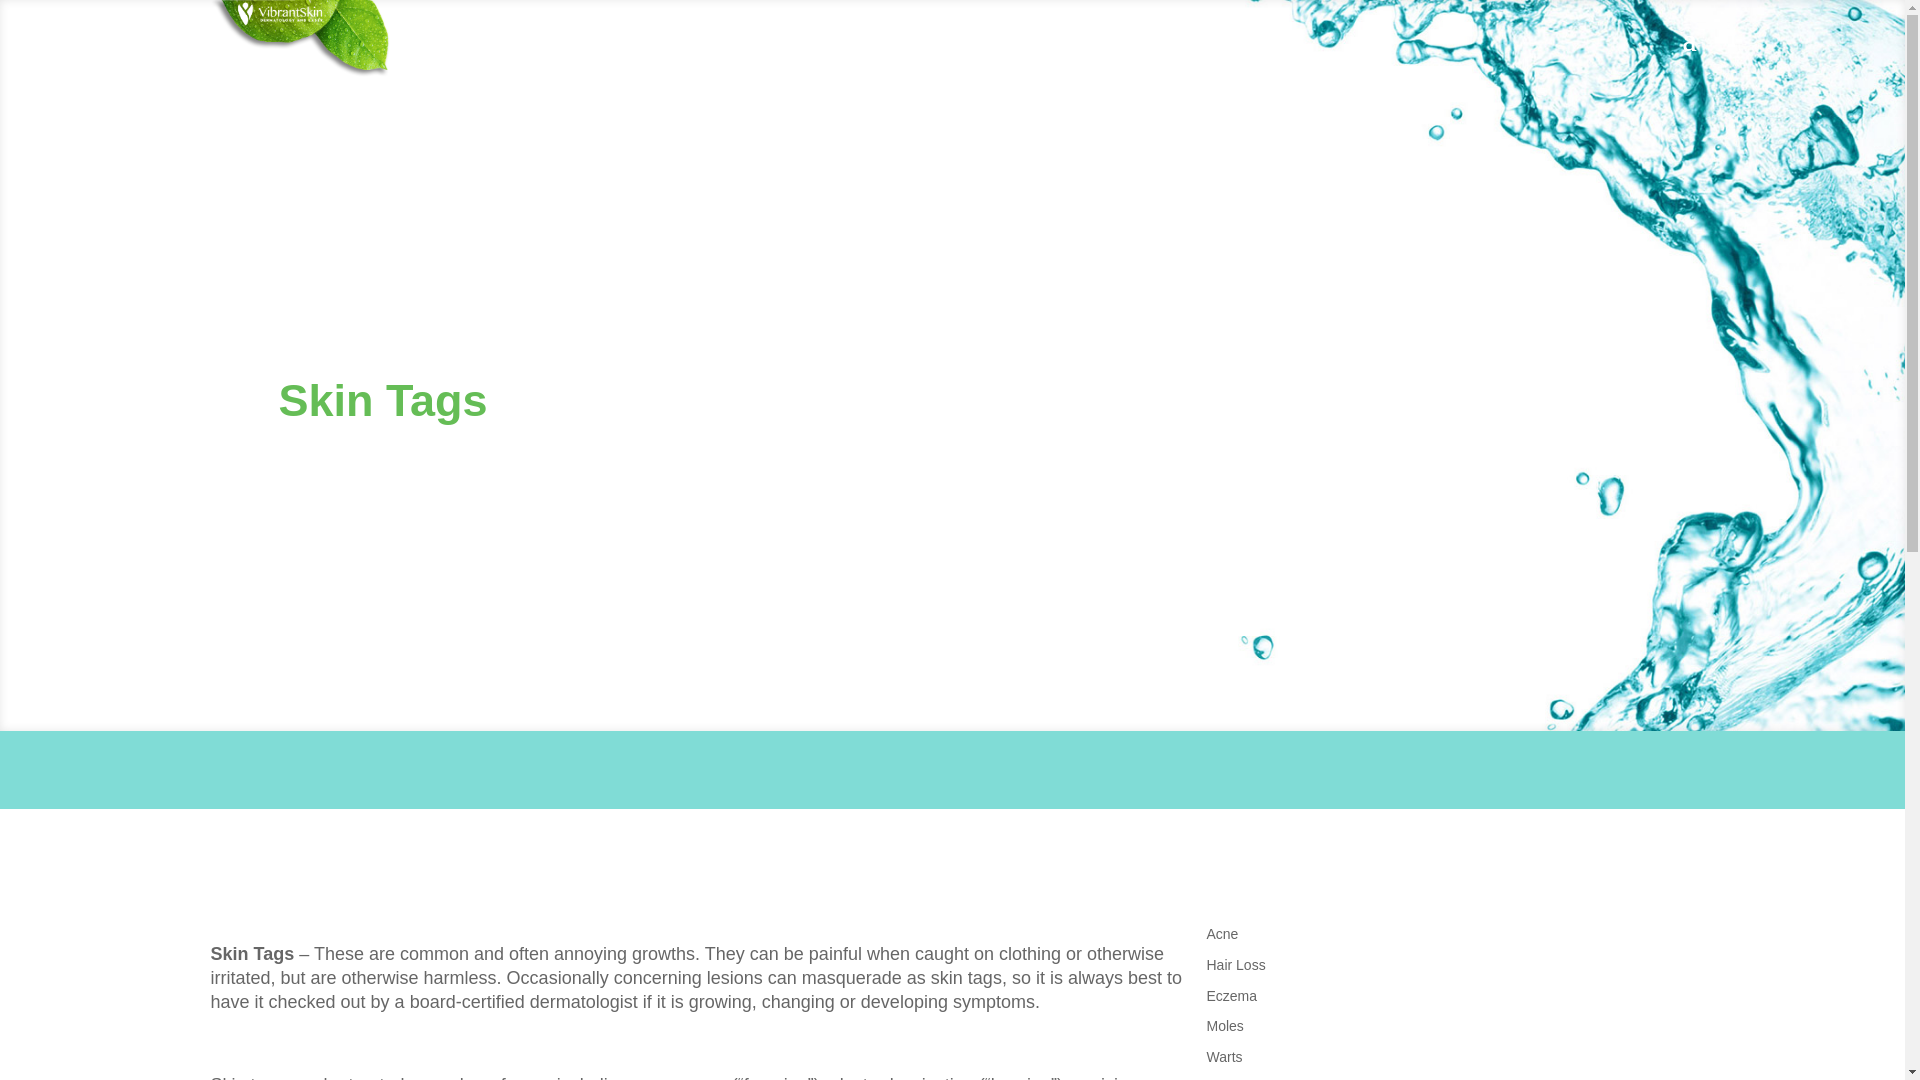 This screenshot has width=1920, height=1080. Describe the element at coordinates (1224, 1026) in the screenshot. I see `Moles` at that location.